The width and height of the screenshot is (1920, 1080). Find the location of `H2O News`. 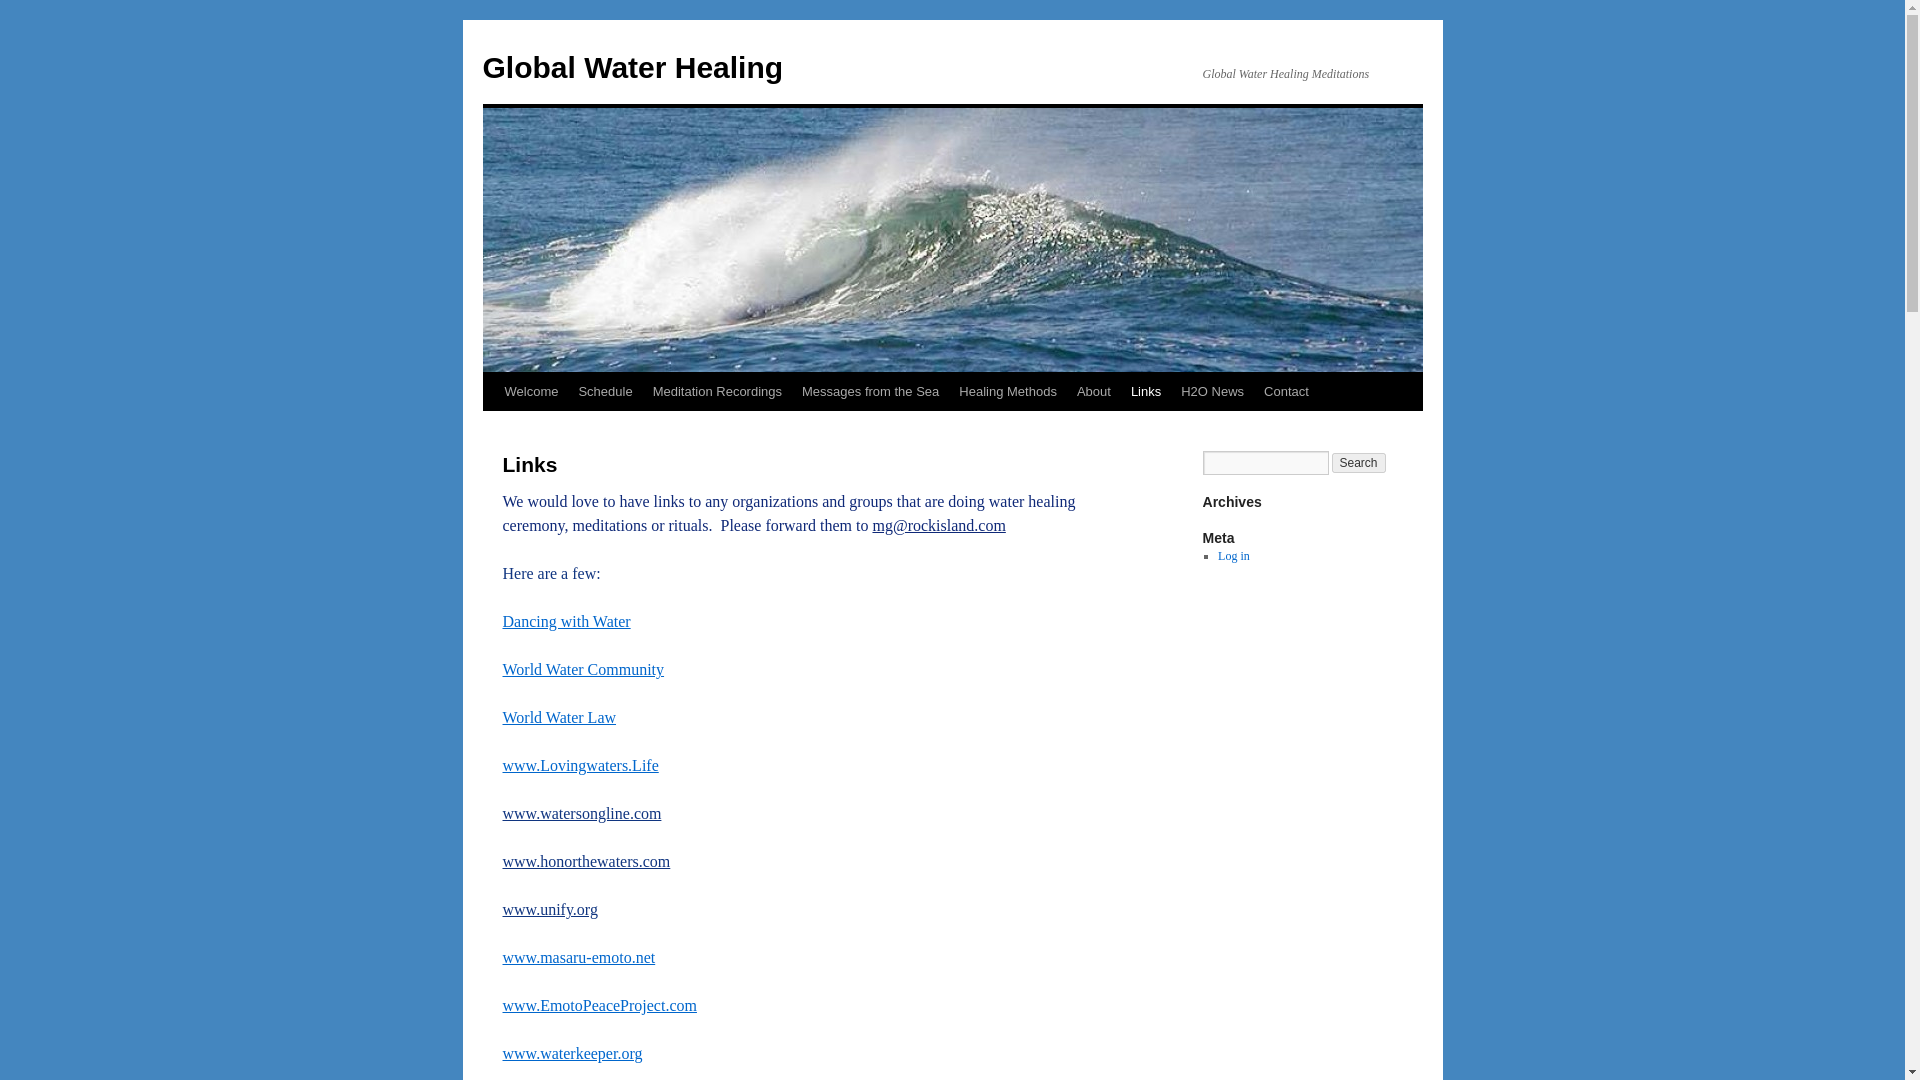

H2O News is located at coordinates (1212, 392).